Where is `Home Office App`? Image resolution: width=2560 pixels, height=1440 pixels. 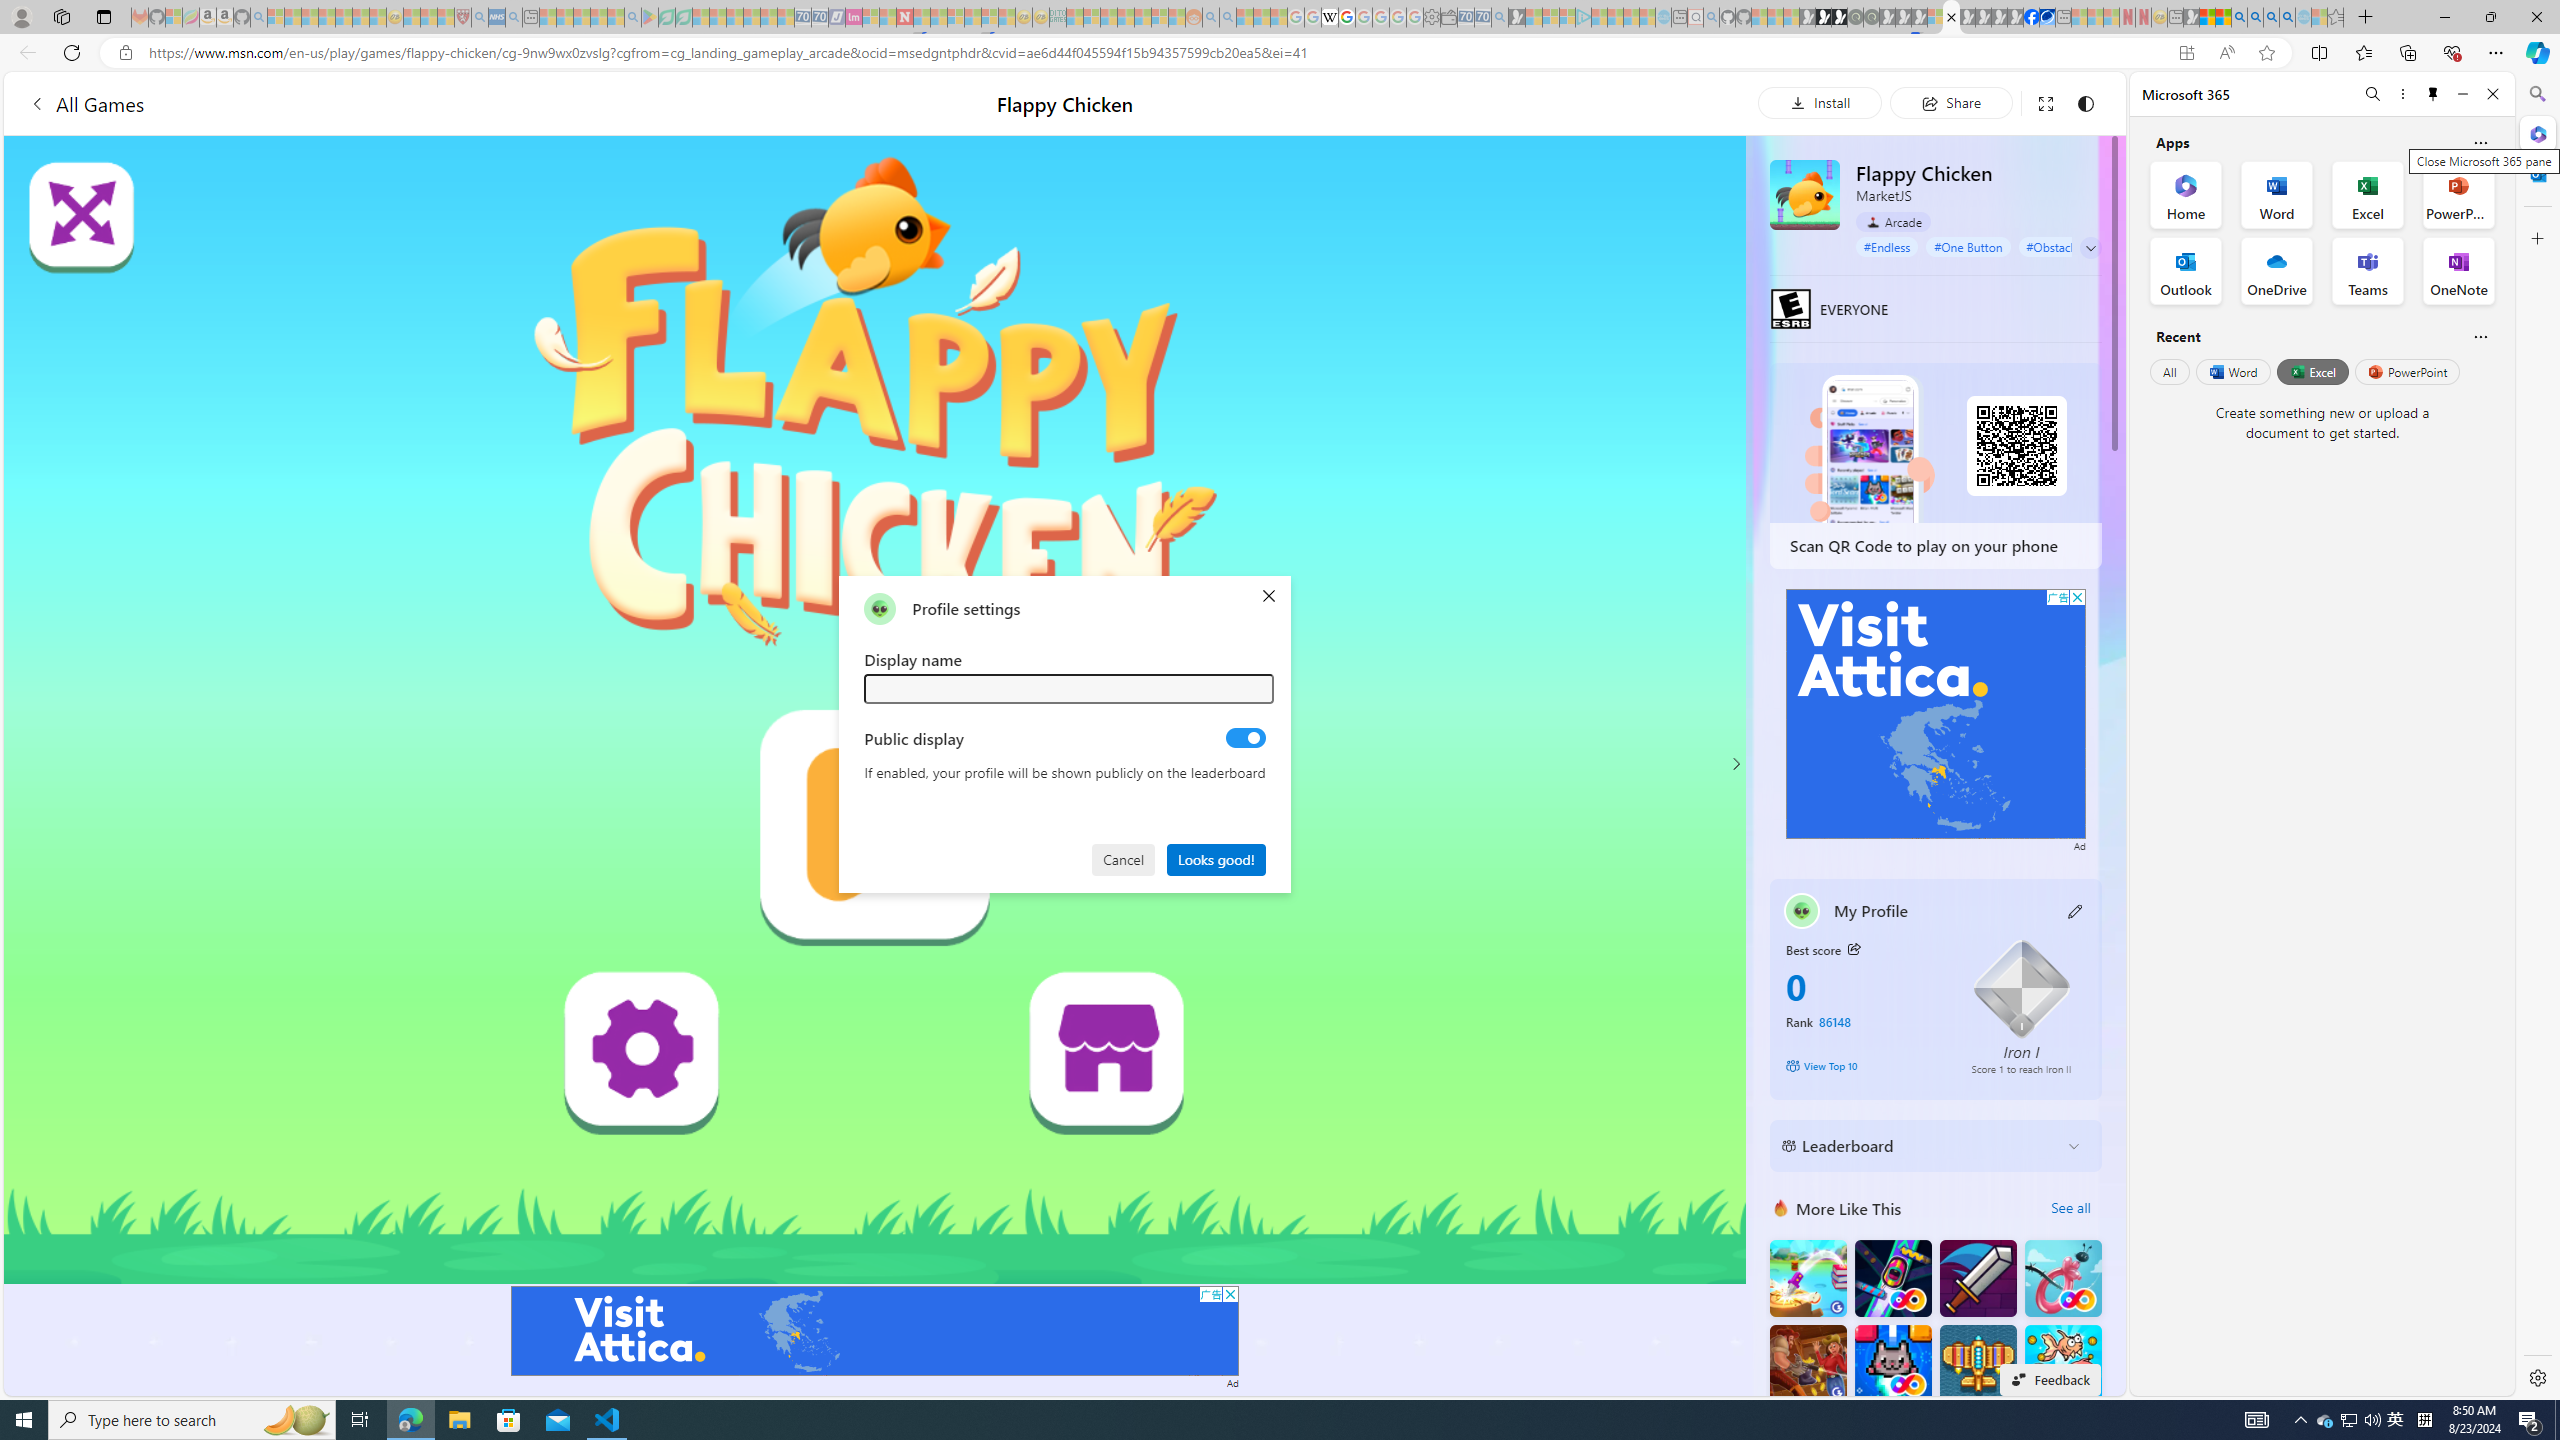 Home Office App is located at coordinates (2186, 194).